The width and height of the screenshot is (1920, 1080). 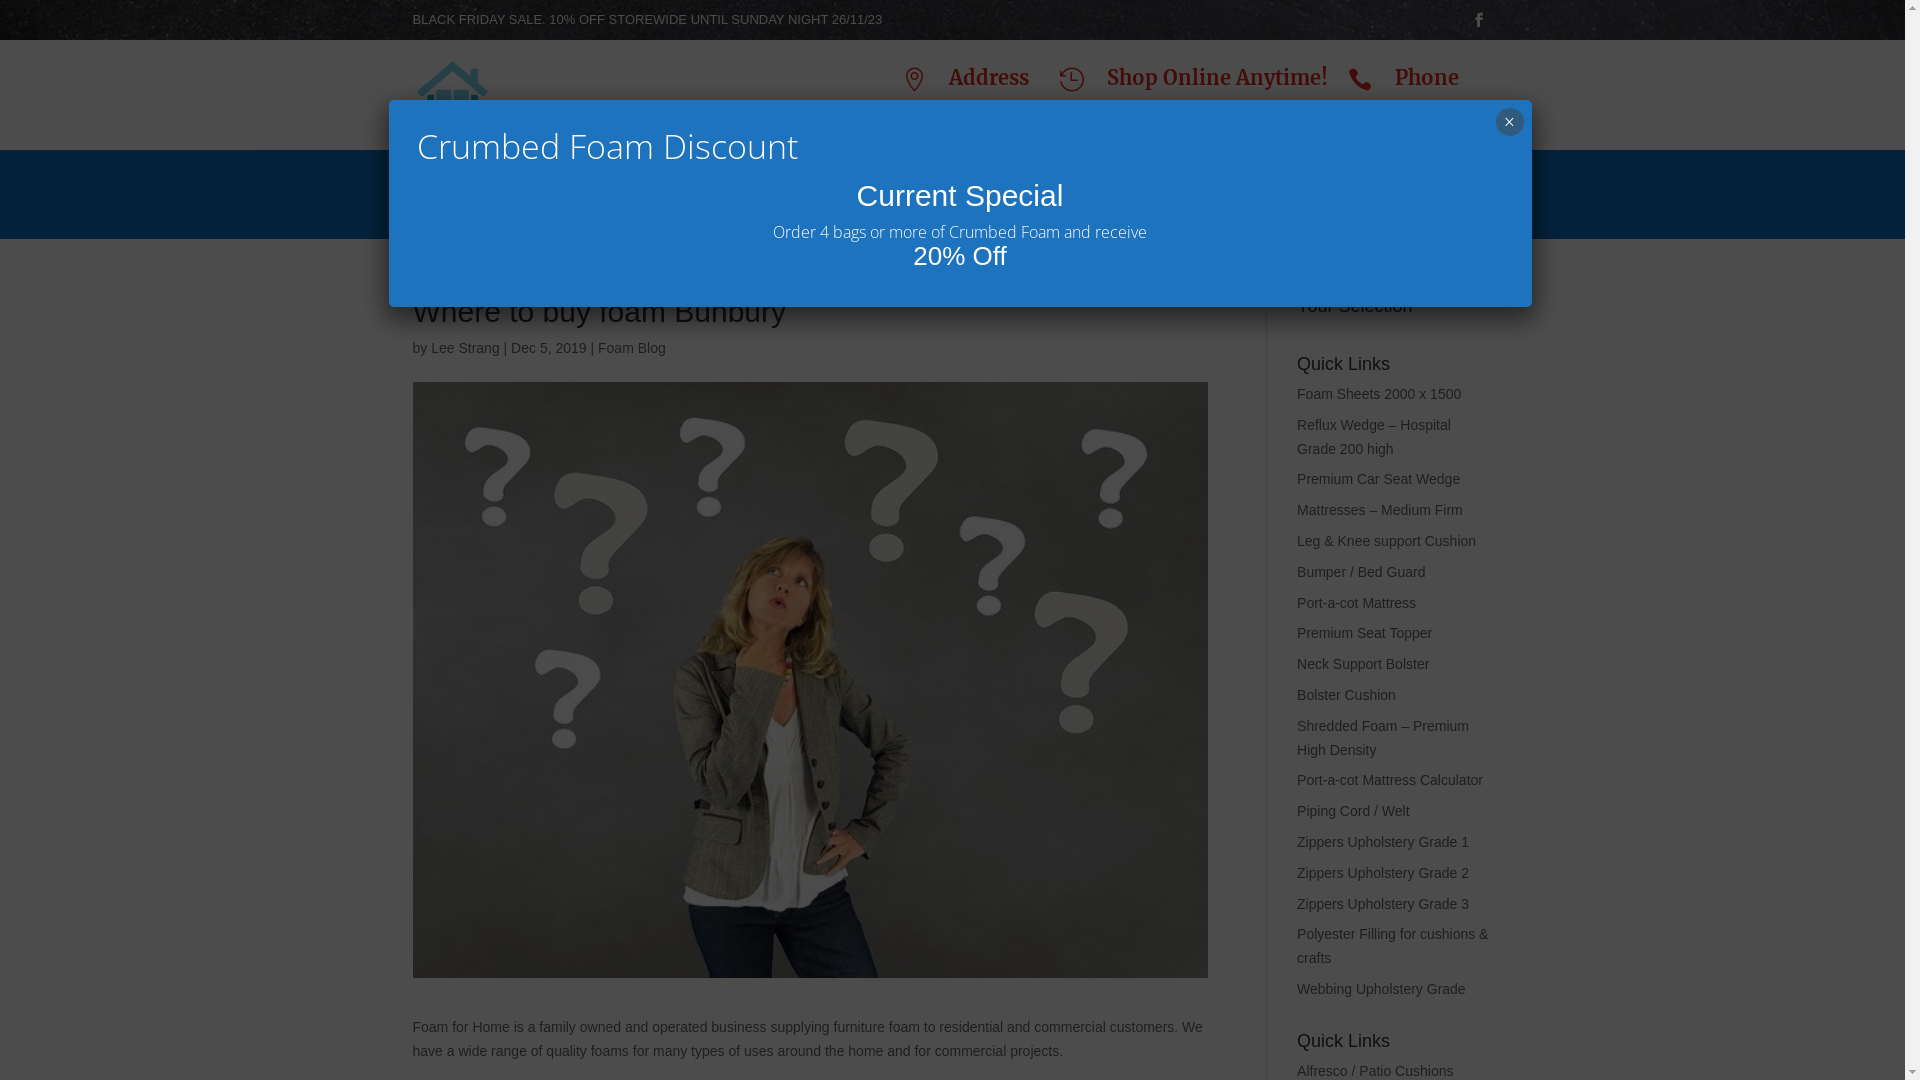 I want to click on Premium Car Seat Wedge, so click(x=1378, y=479).